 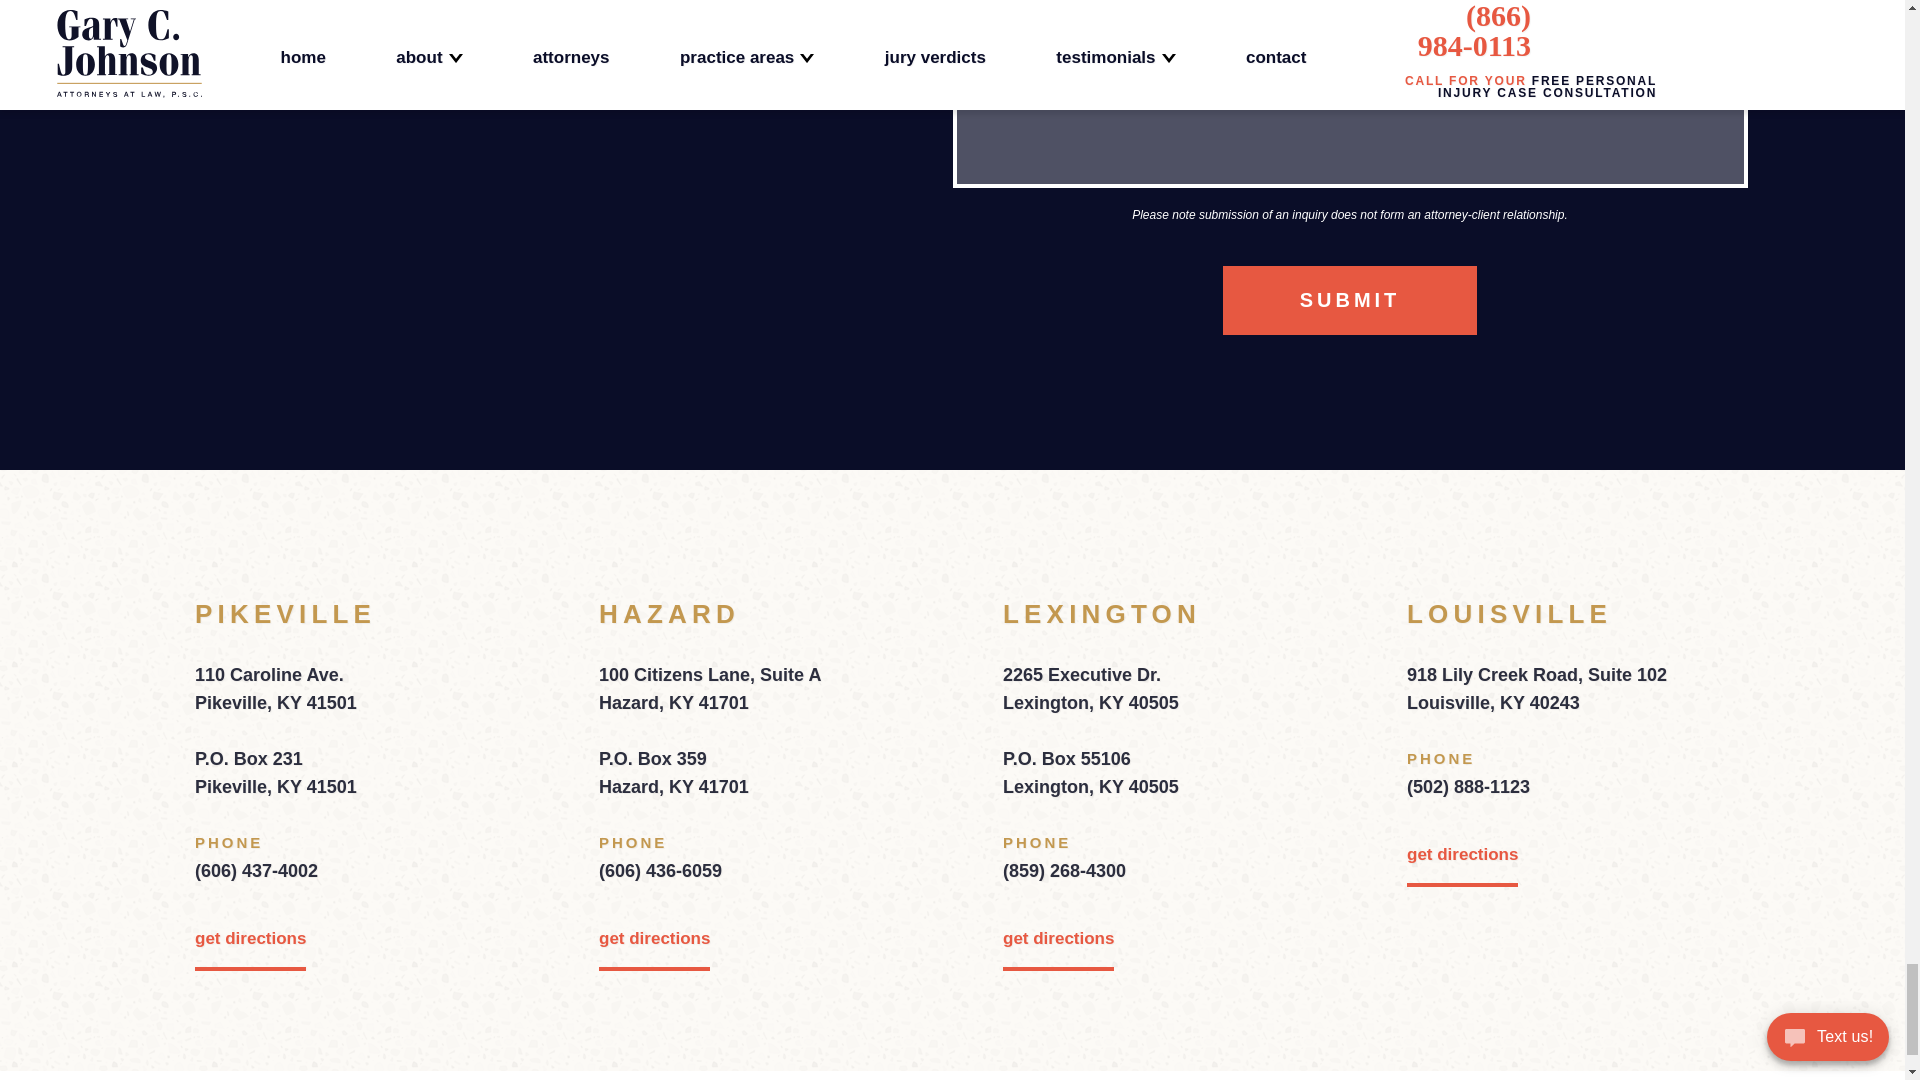 I want to click on Submit, so click(x=1350, y=300).